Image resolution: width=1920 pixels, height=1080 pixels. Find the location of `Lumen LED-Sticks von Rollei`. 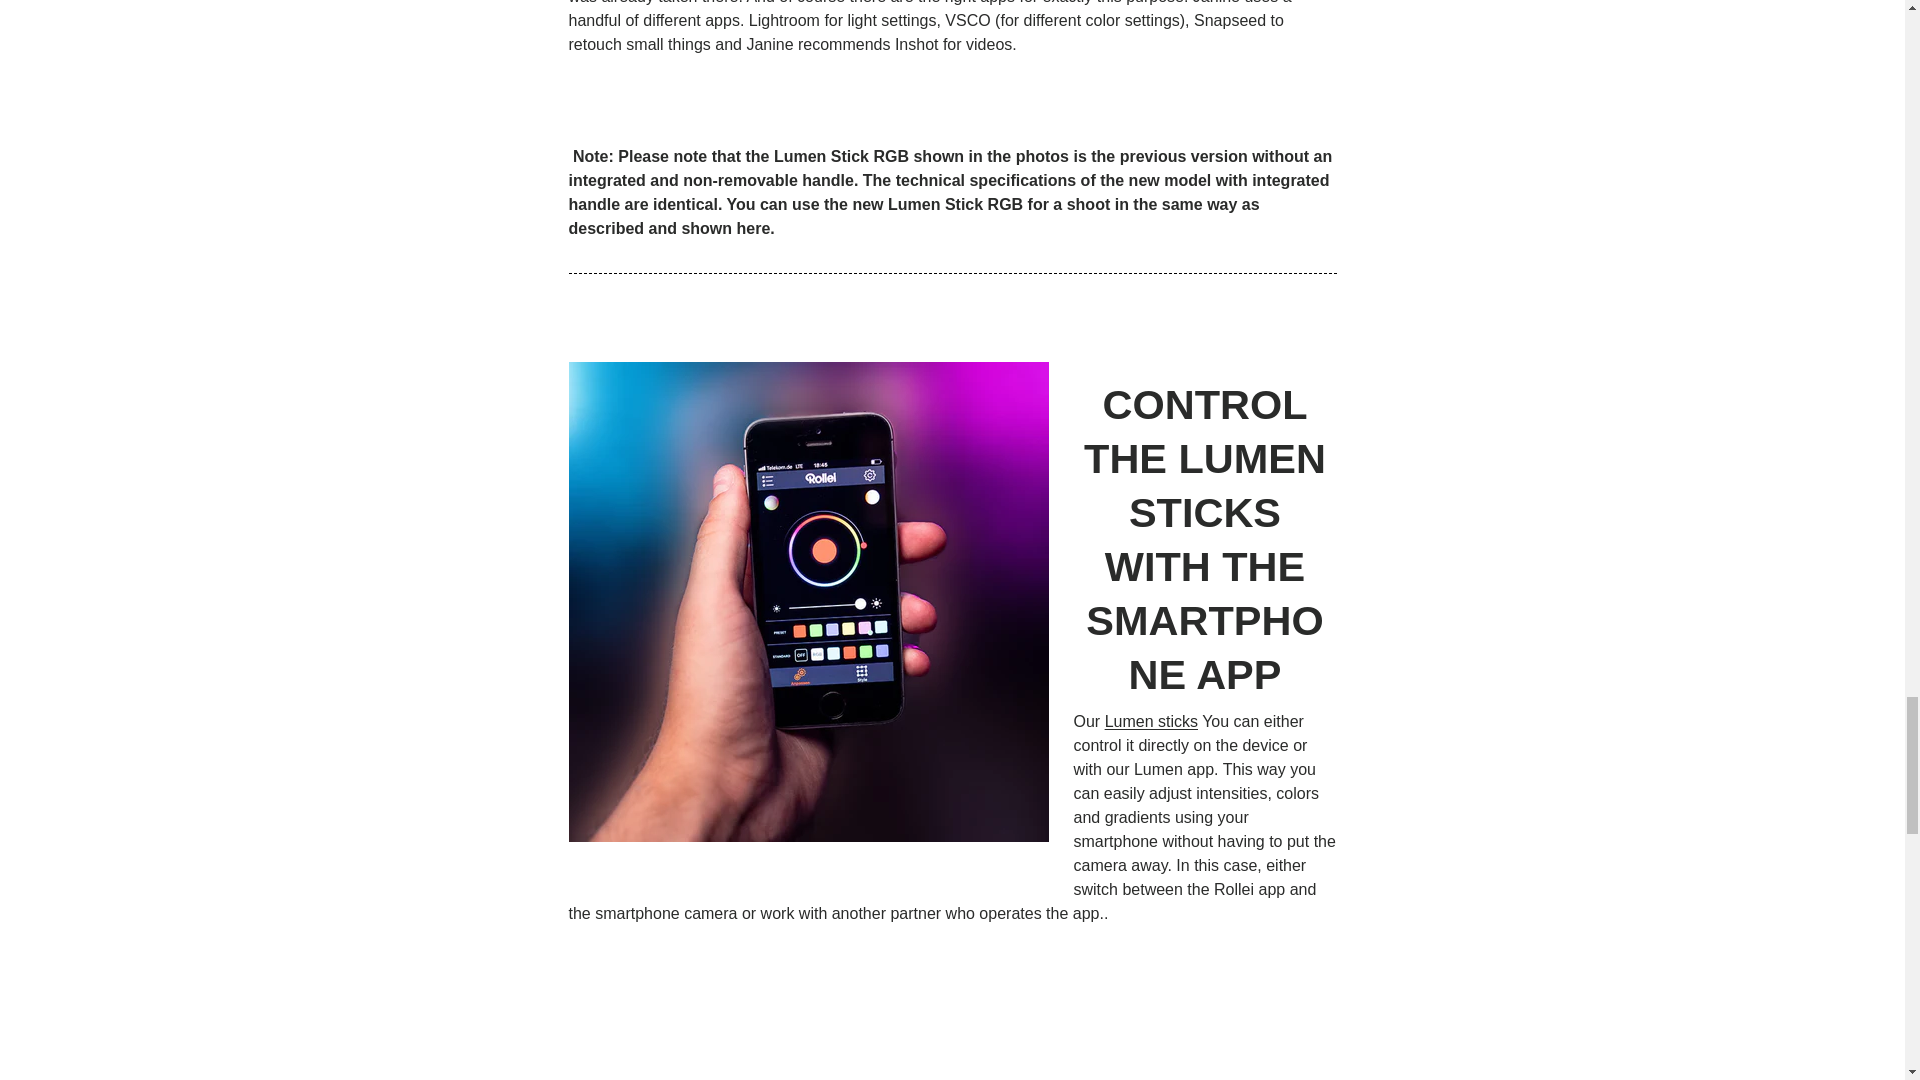

Lumen LED-Sticks von Rollei is located at coordinates (1152, 721).